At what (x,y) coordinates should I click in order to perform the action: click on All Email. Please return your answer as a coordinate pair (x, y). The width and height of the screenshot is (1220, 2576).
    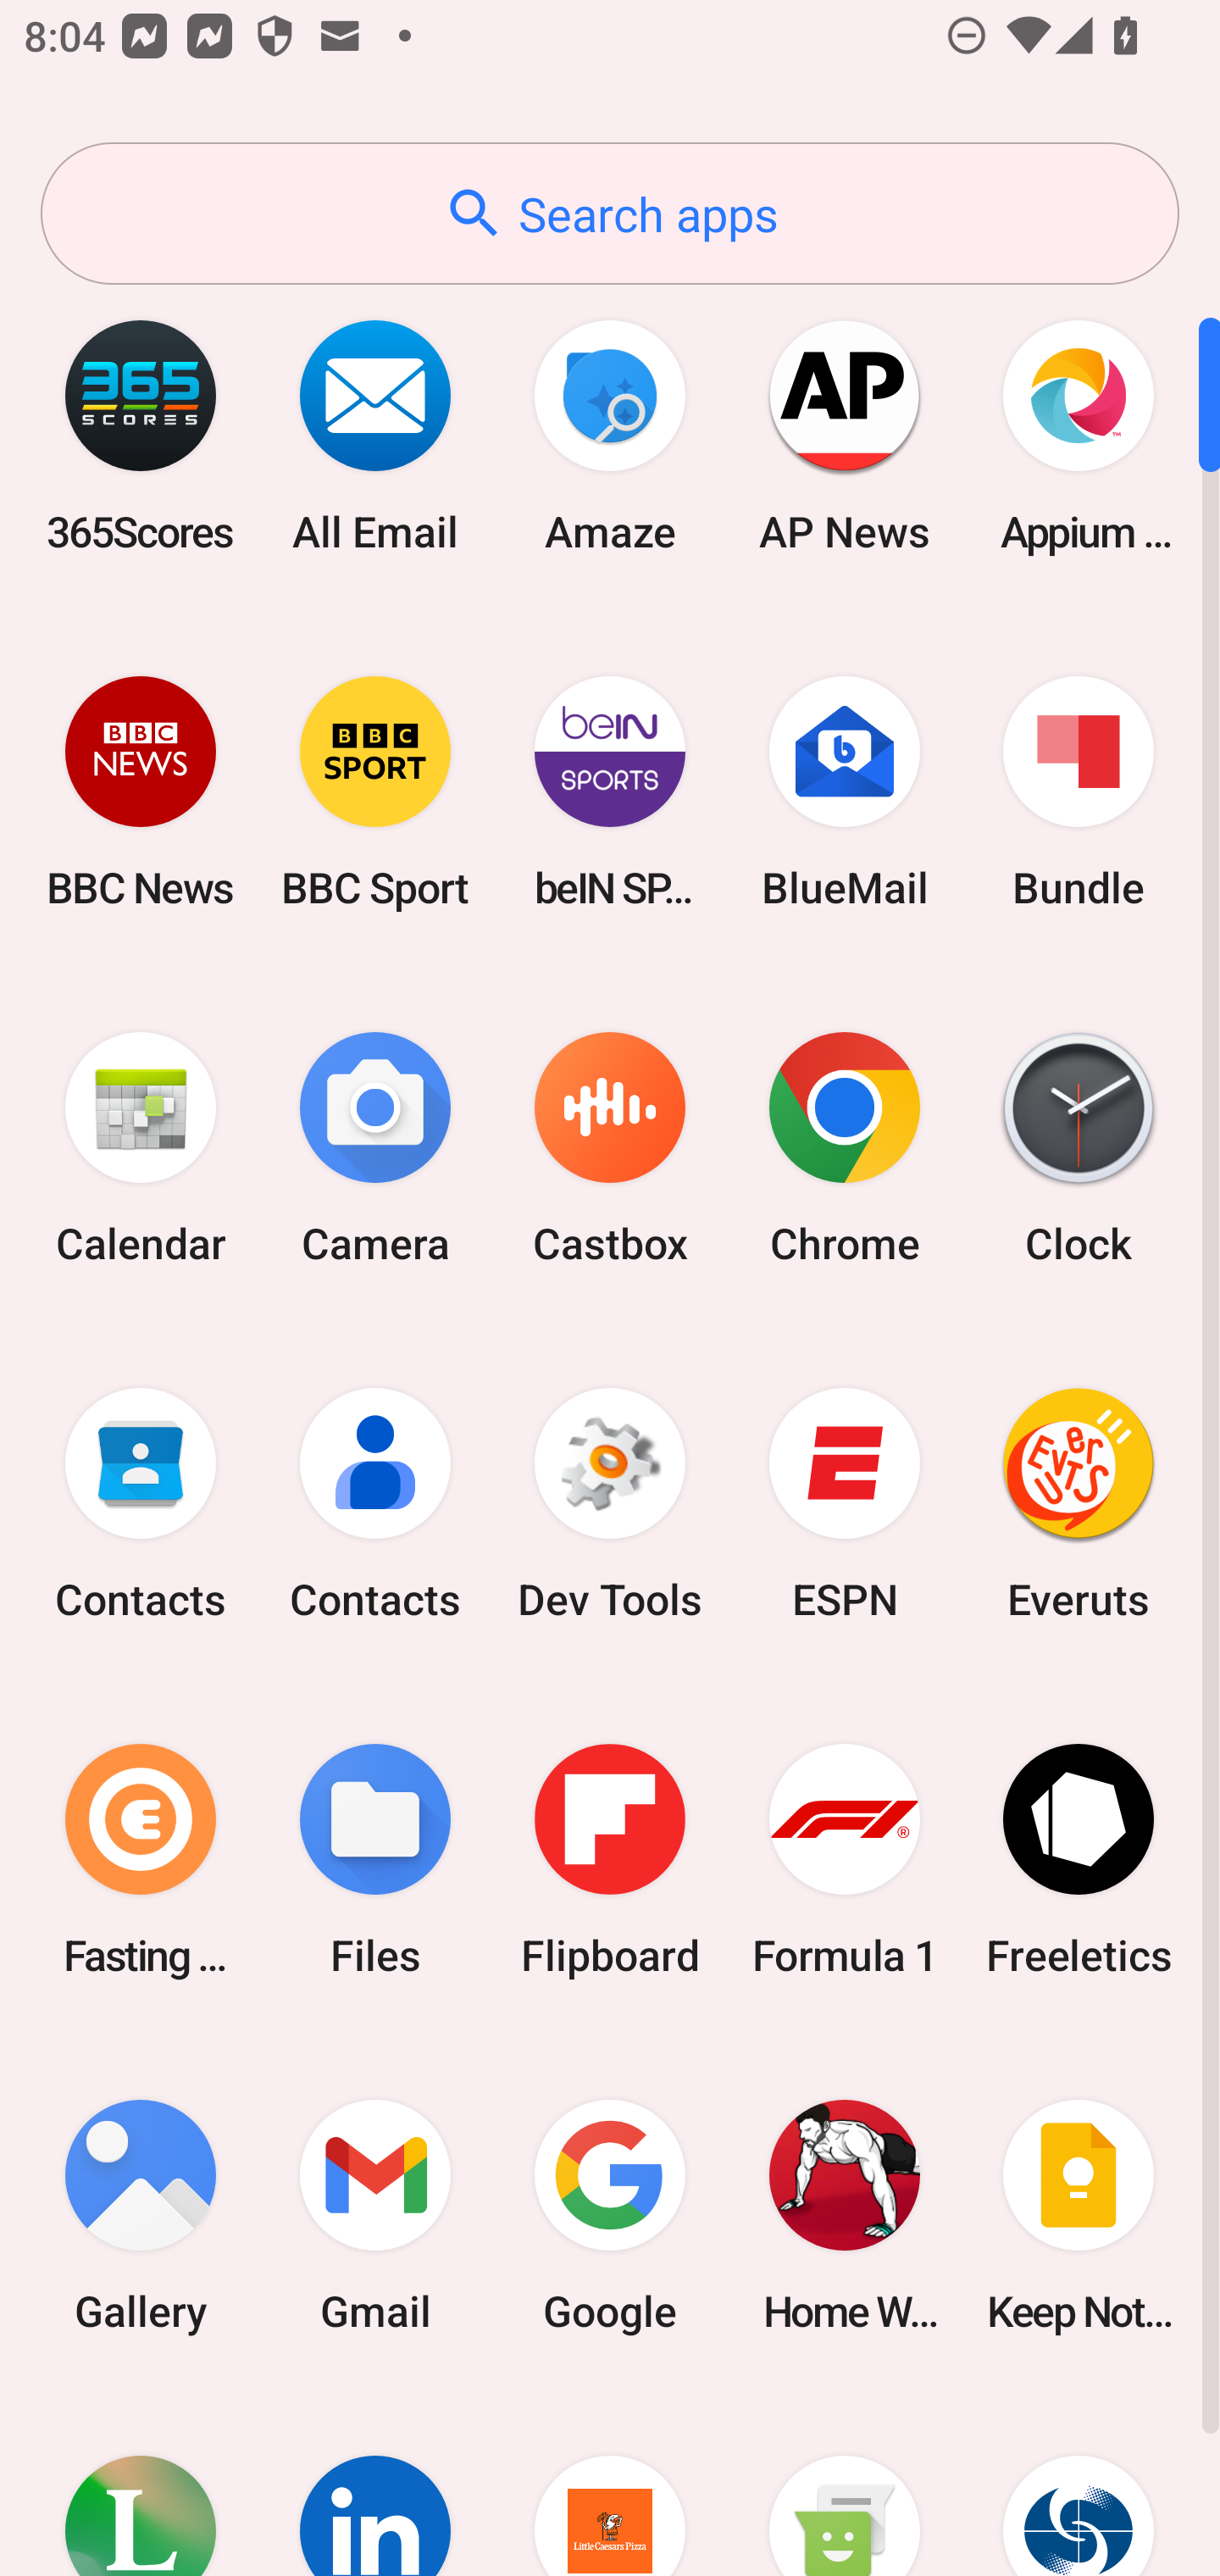
    Looking at the image, I should click on (375, 436).